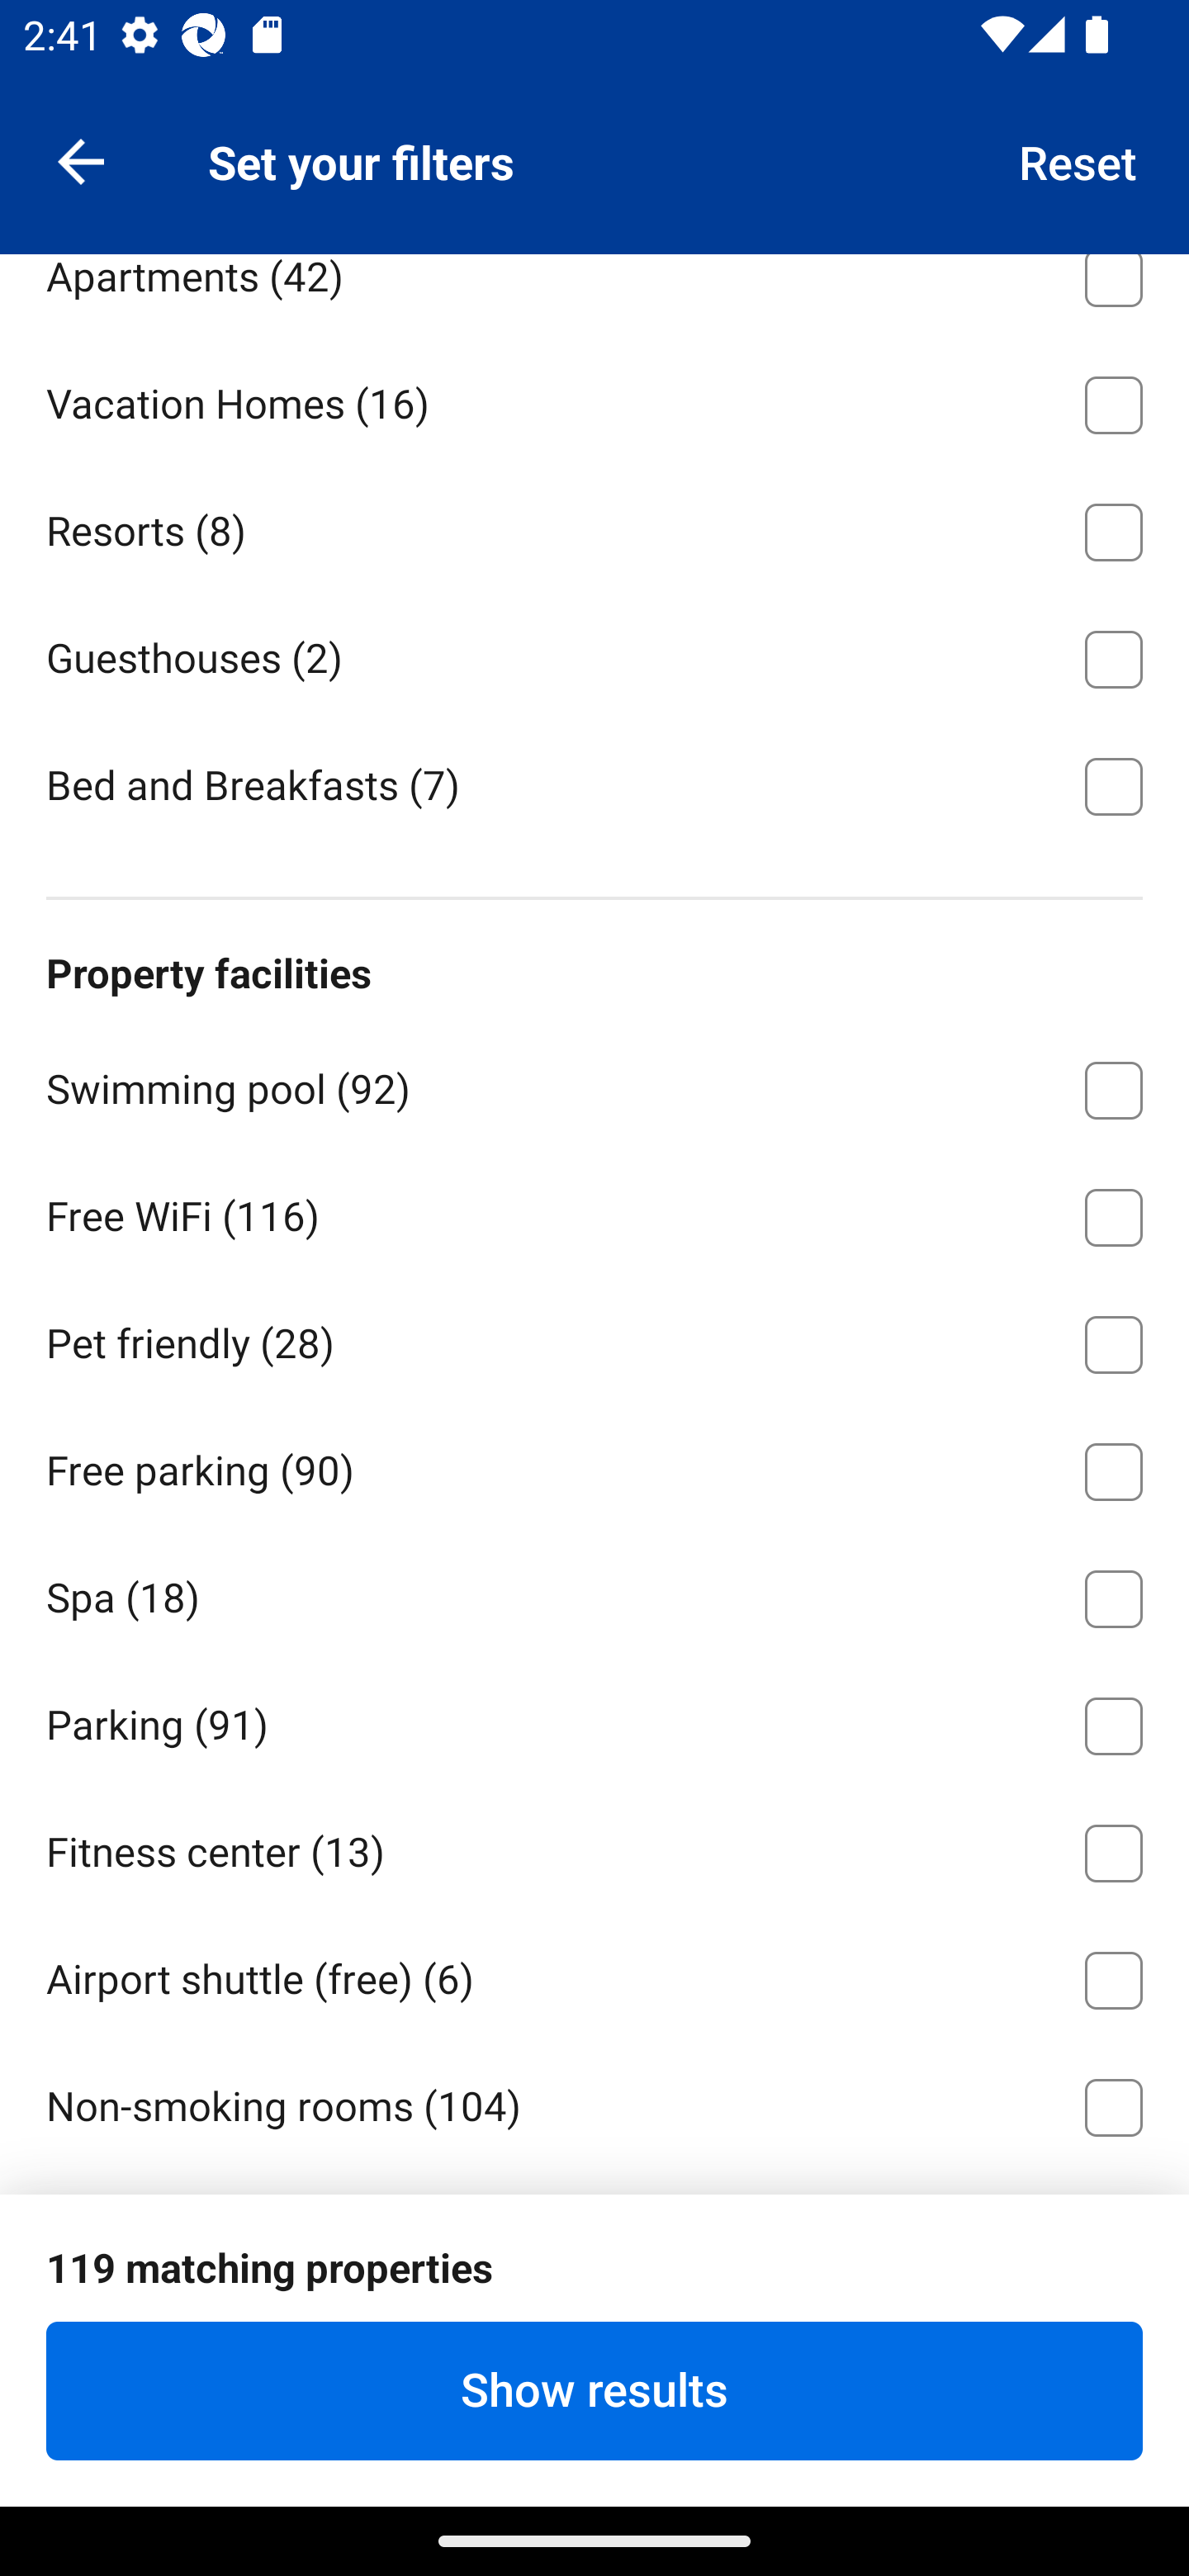 The width and height of the screenshot is (1189, 2576). Describe the element at coordinates (594, 1339) in the screenshot. I see `Pet friendly ⁦(28)` at that location.